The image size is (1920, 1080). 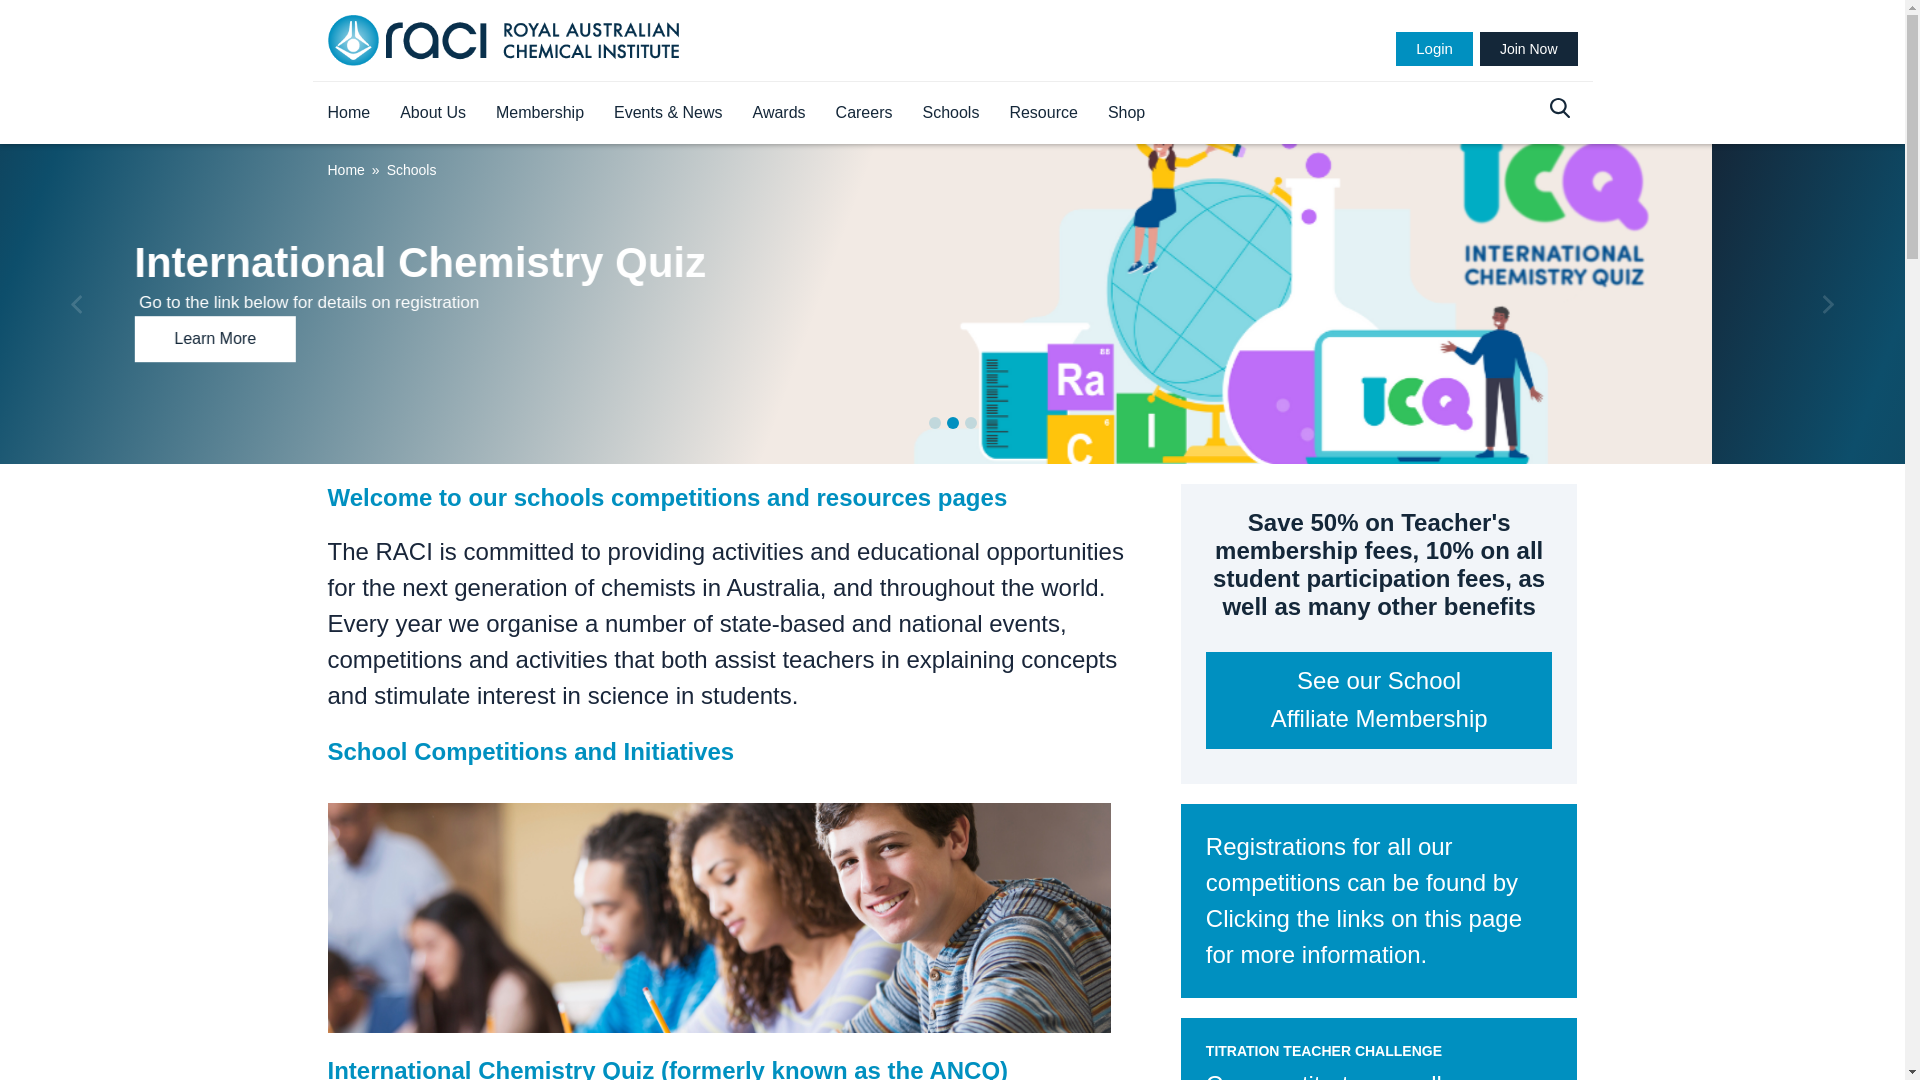 I want to click on Join Now, so click(x=1529, y=49).